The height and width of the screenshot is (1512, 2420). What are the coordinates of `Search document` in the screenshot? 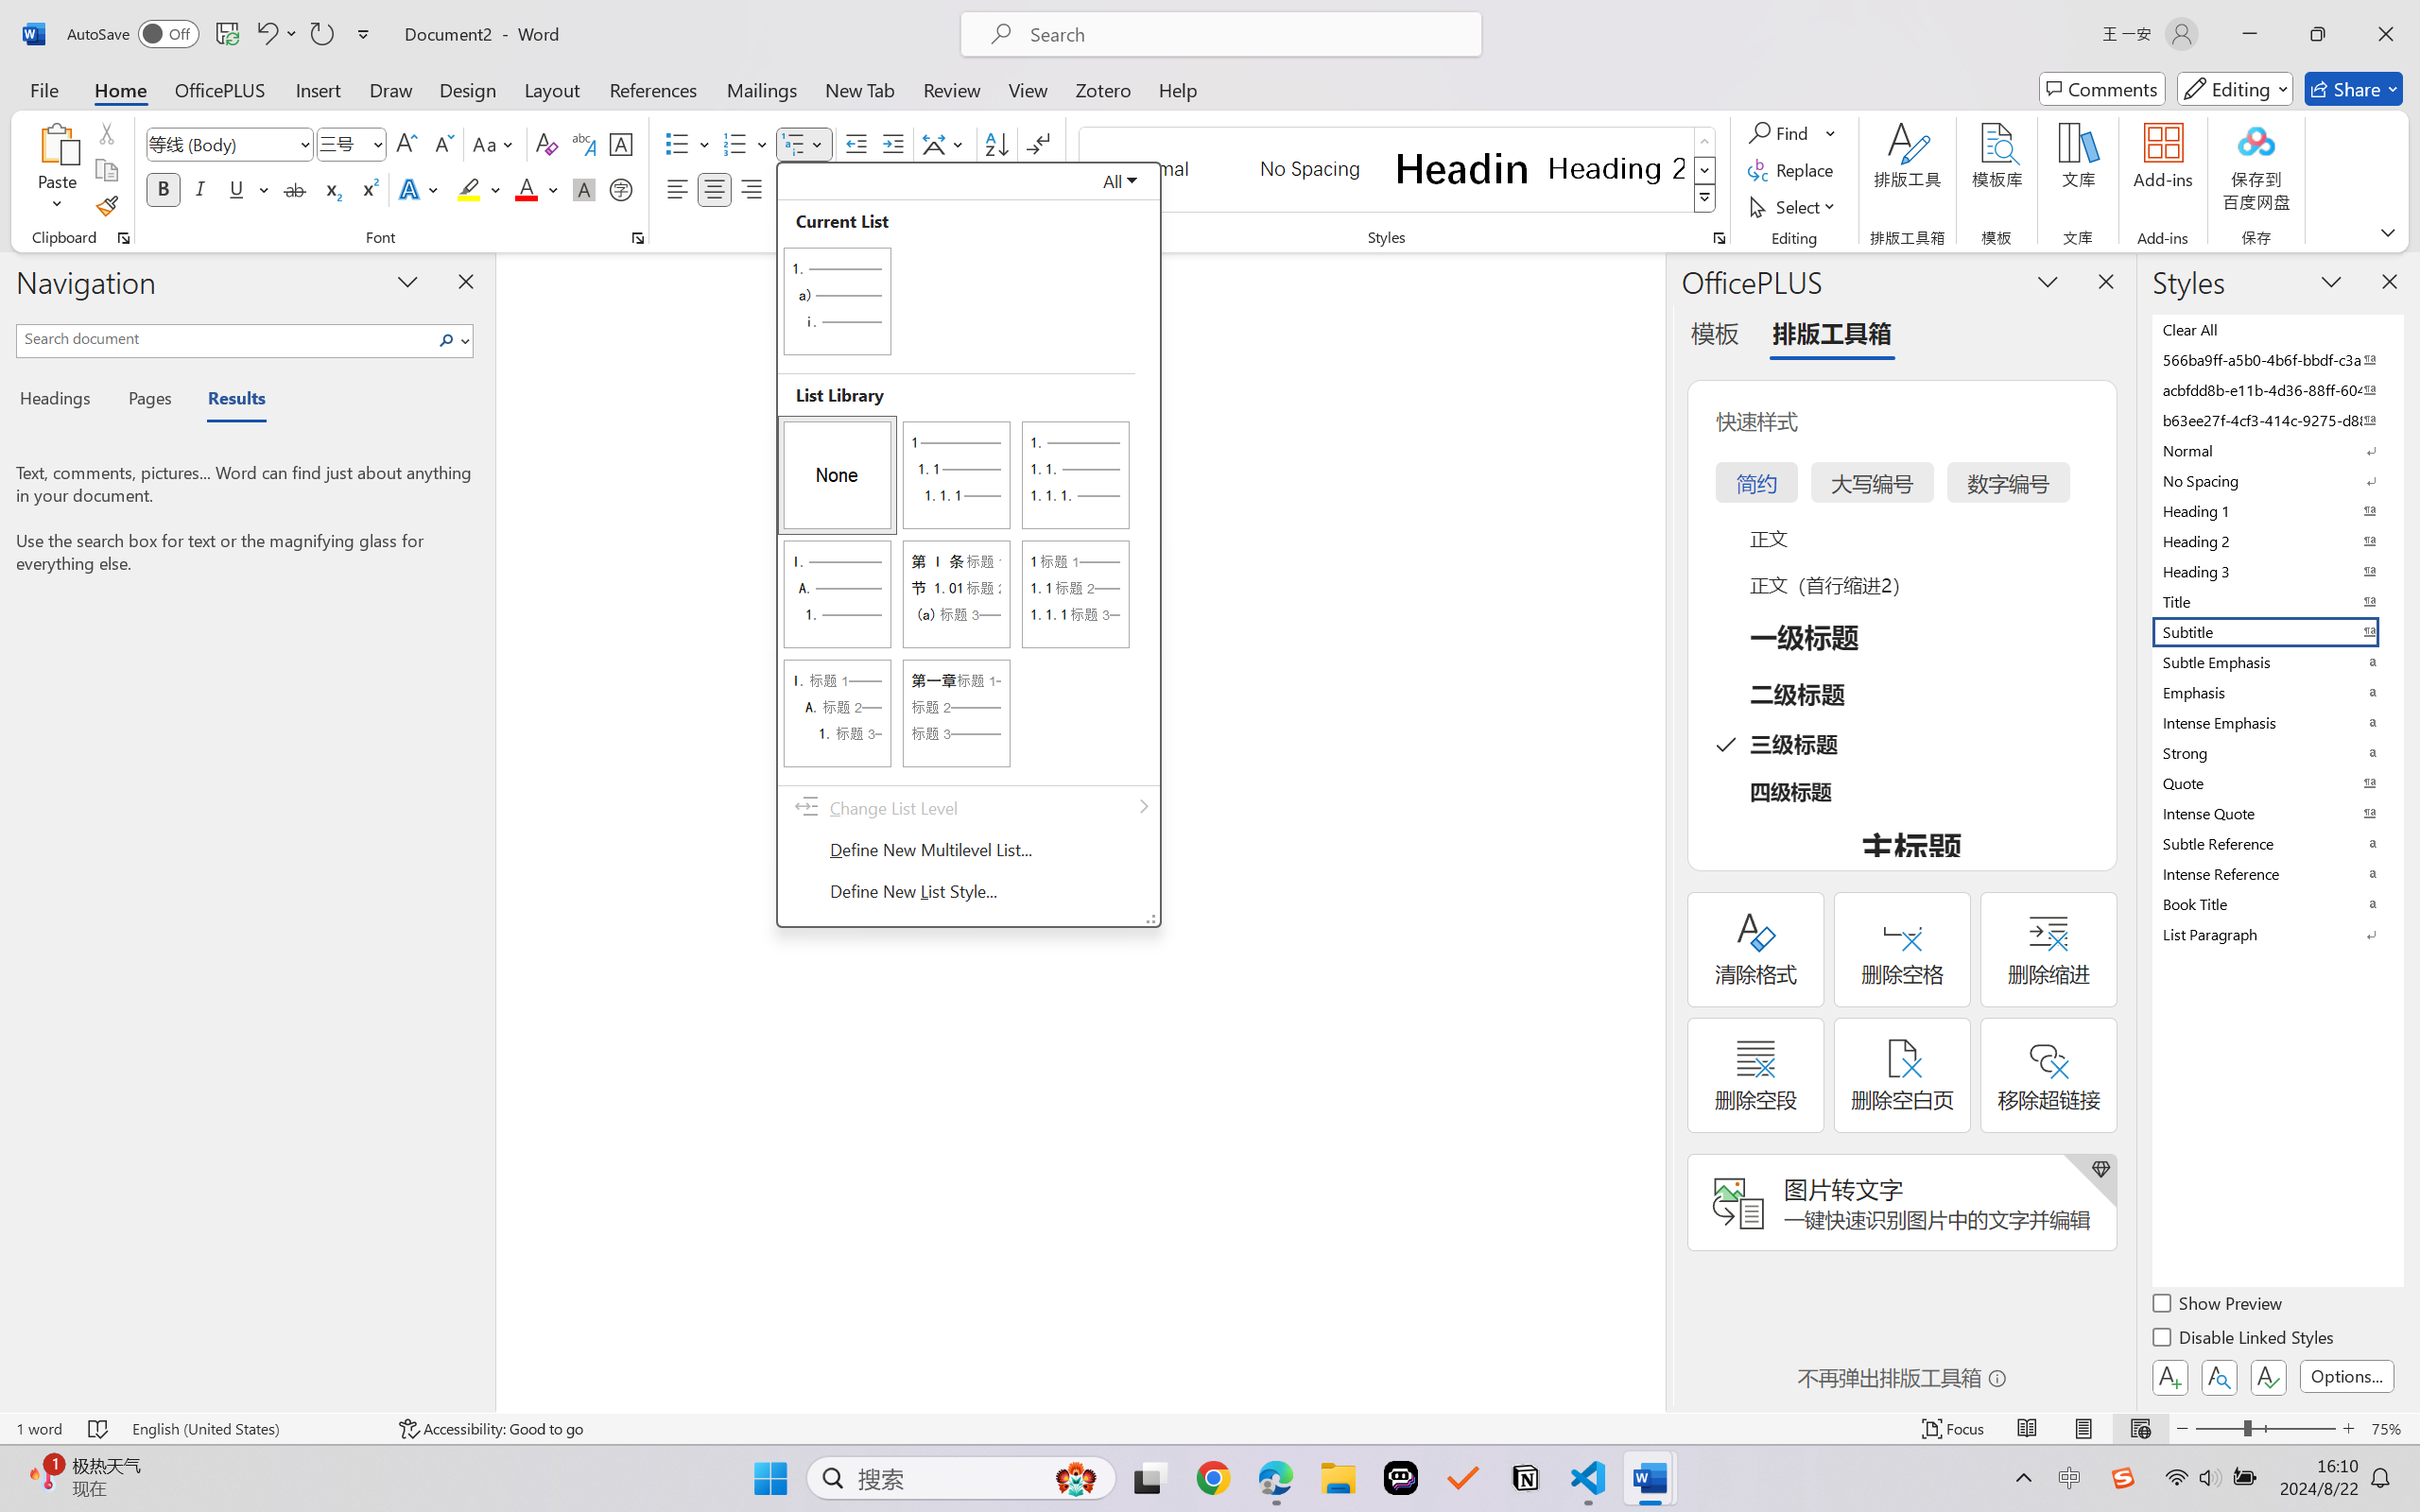 It's located at (225, 338).